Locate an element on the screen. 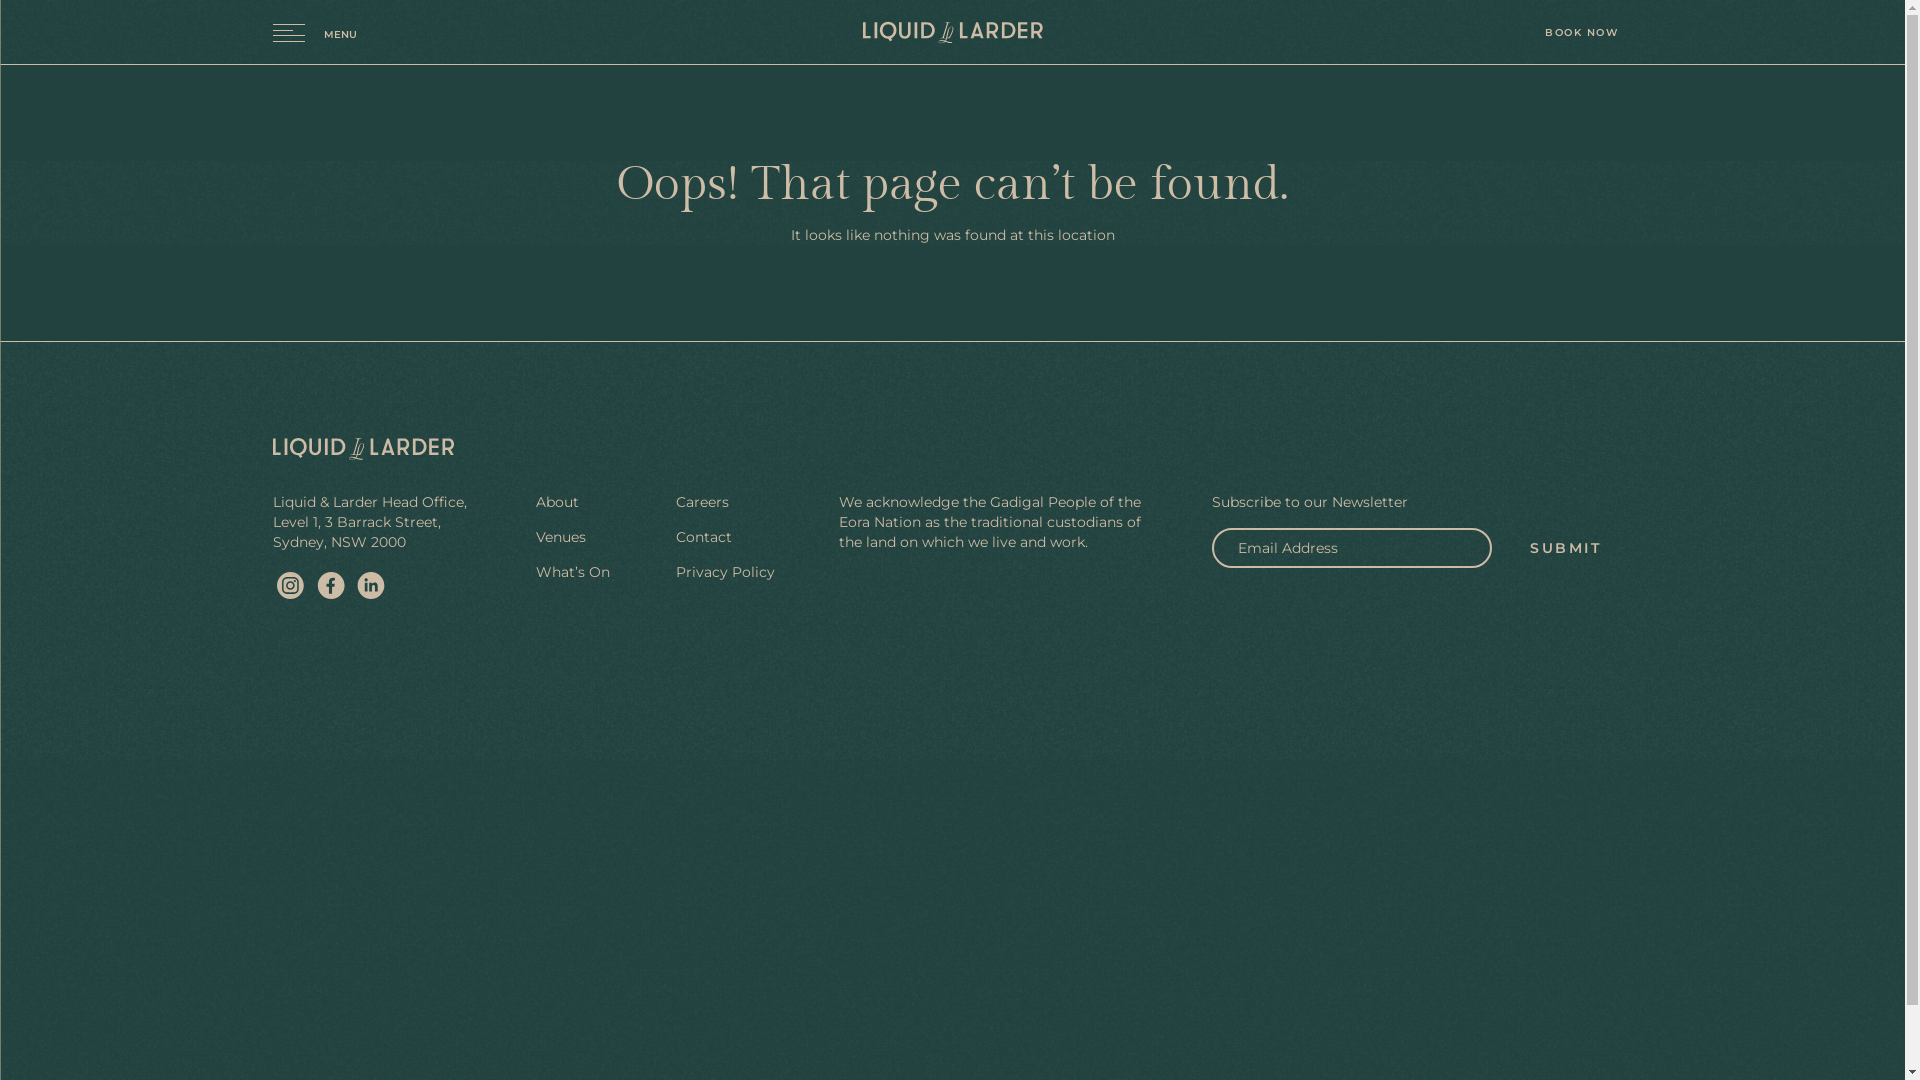 This screenshot has height=1080, width=1920. BOOK NOW is located at coordinates (1581, 32).